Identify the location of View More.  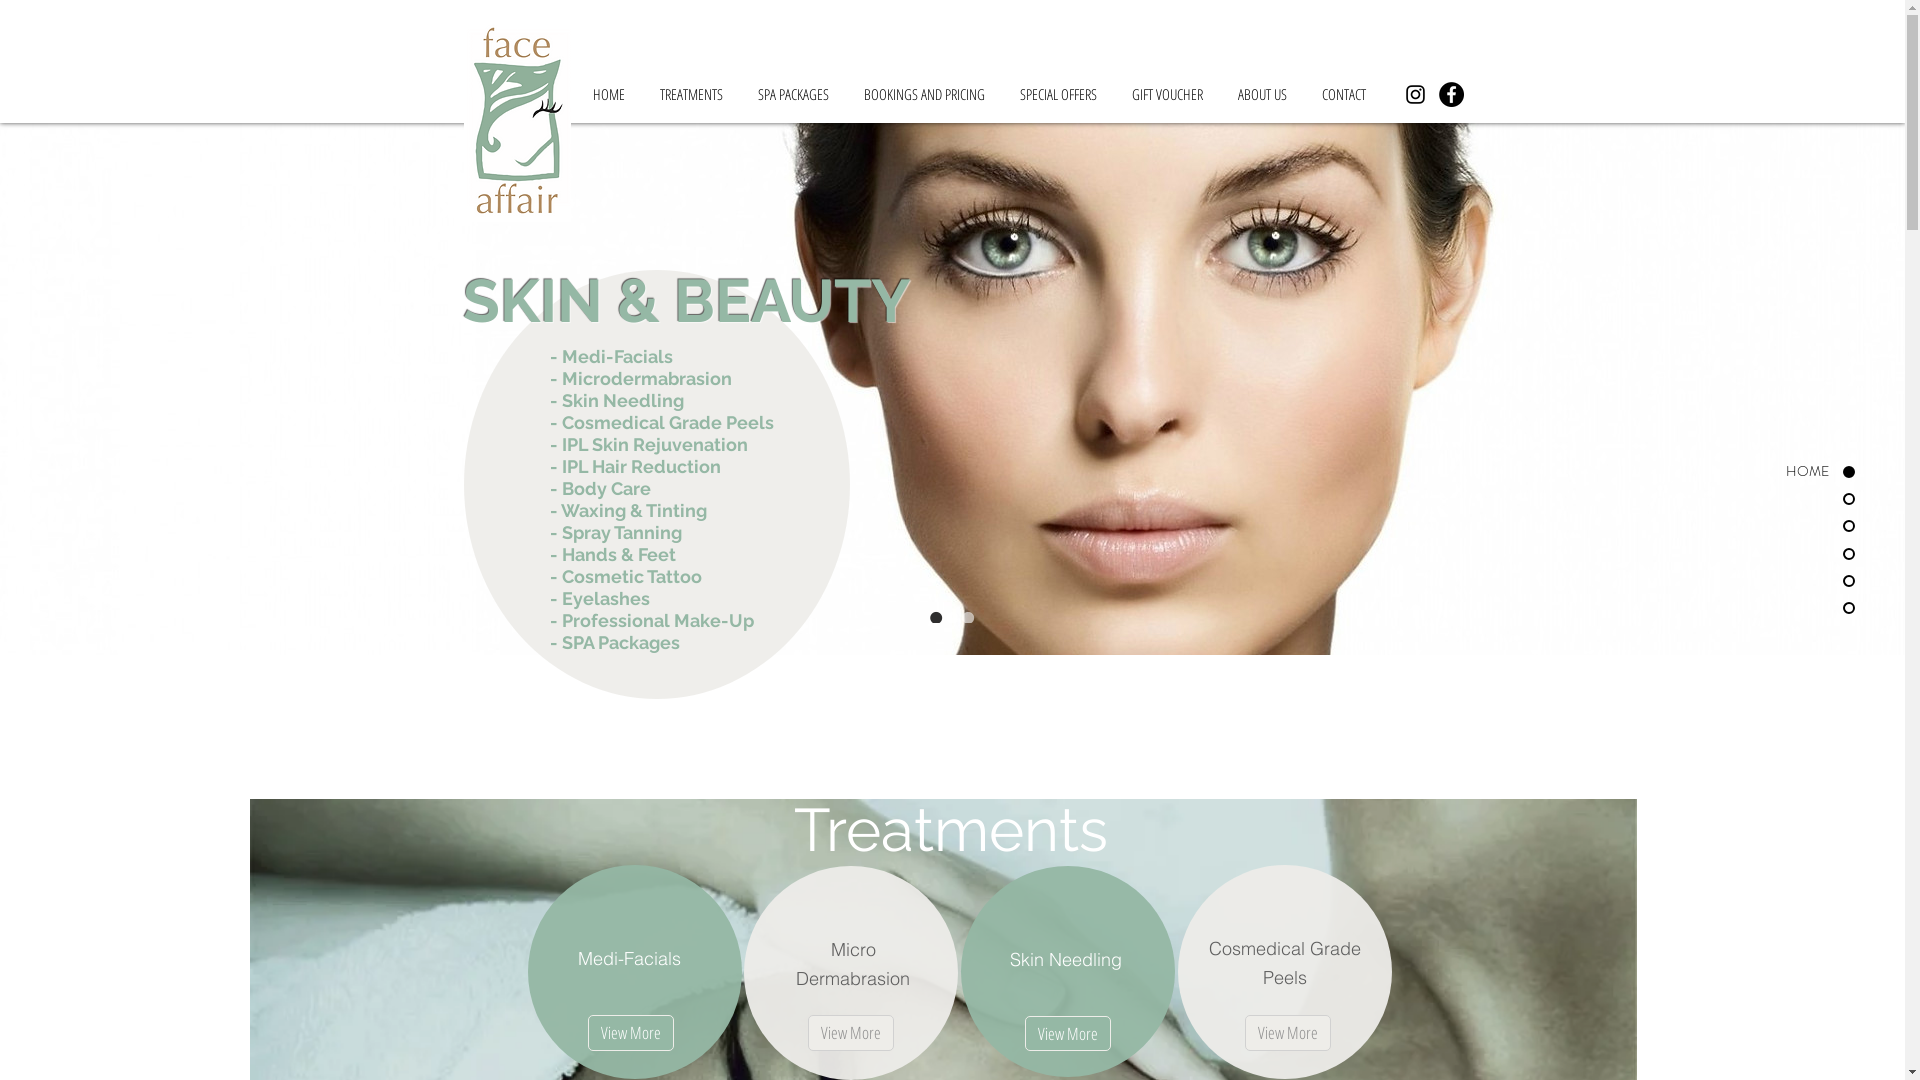
(1067, 1034).